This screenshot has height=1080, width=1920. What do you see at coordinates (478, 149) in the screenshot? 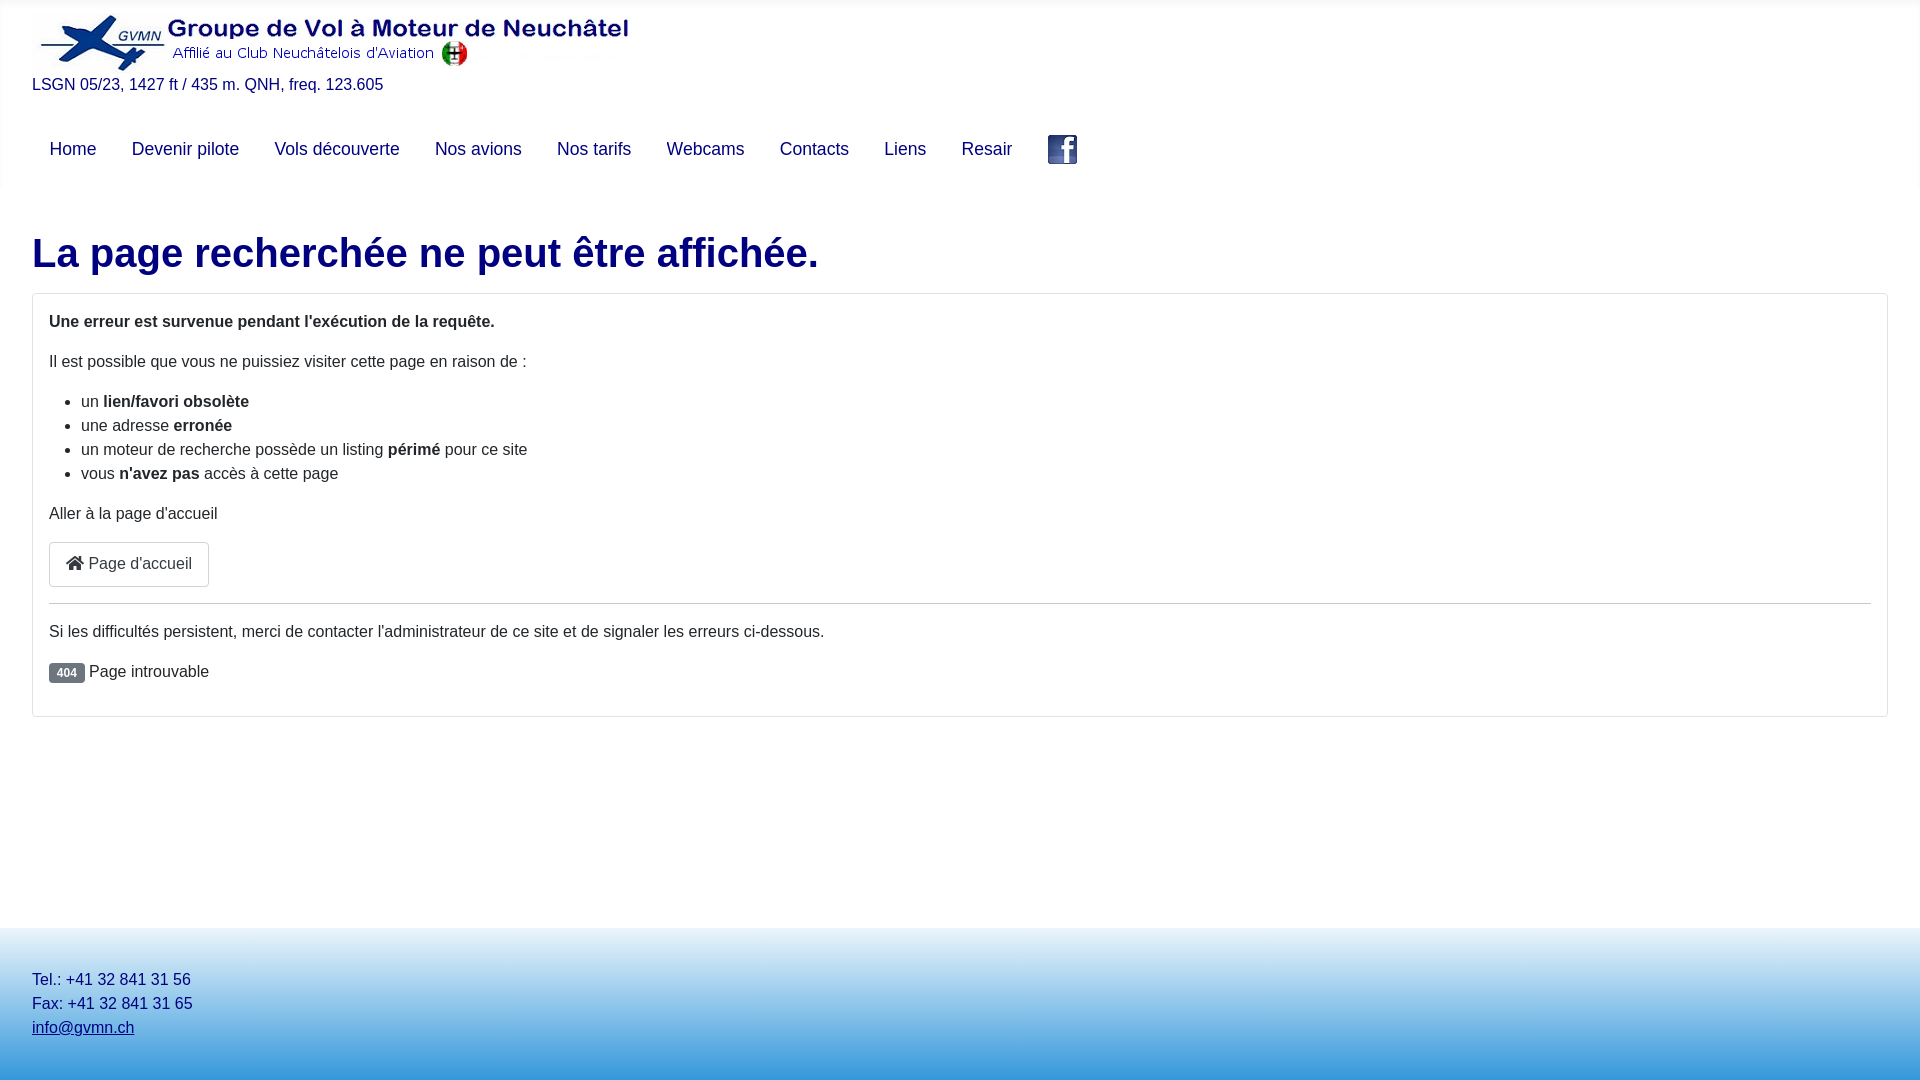
I see `Nos avions` at bounding box center [478, 149].